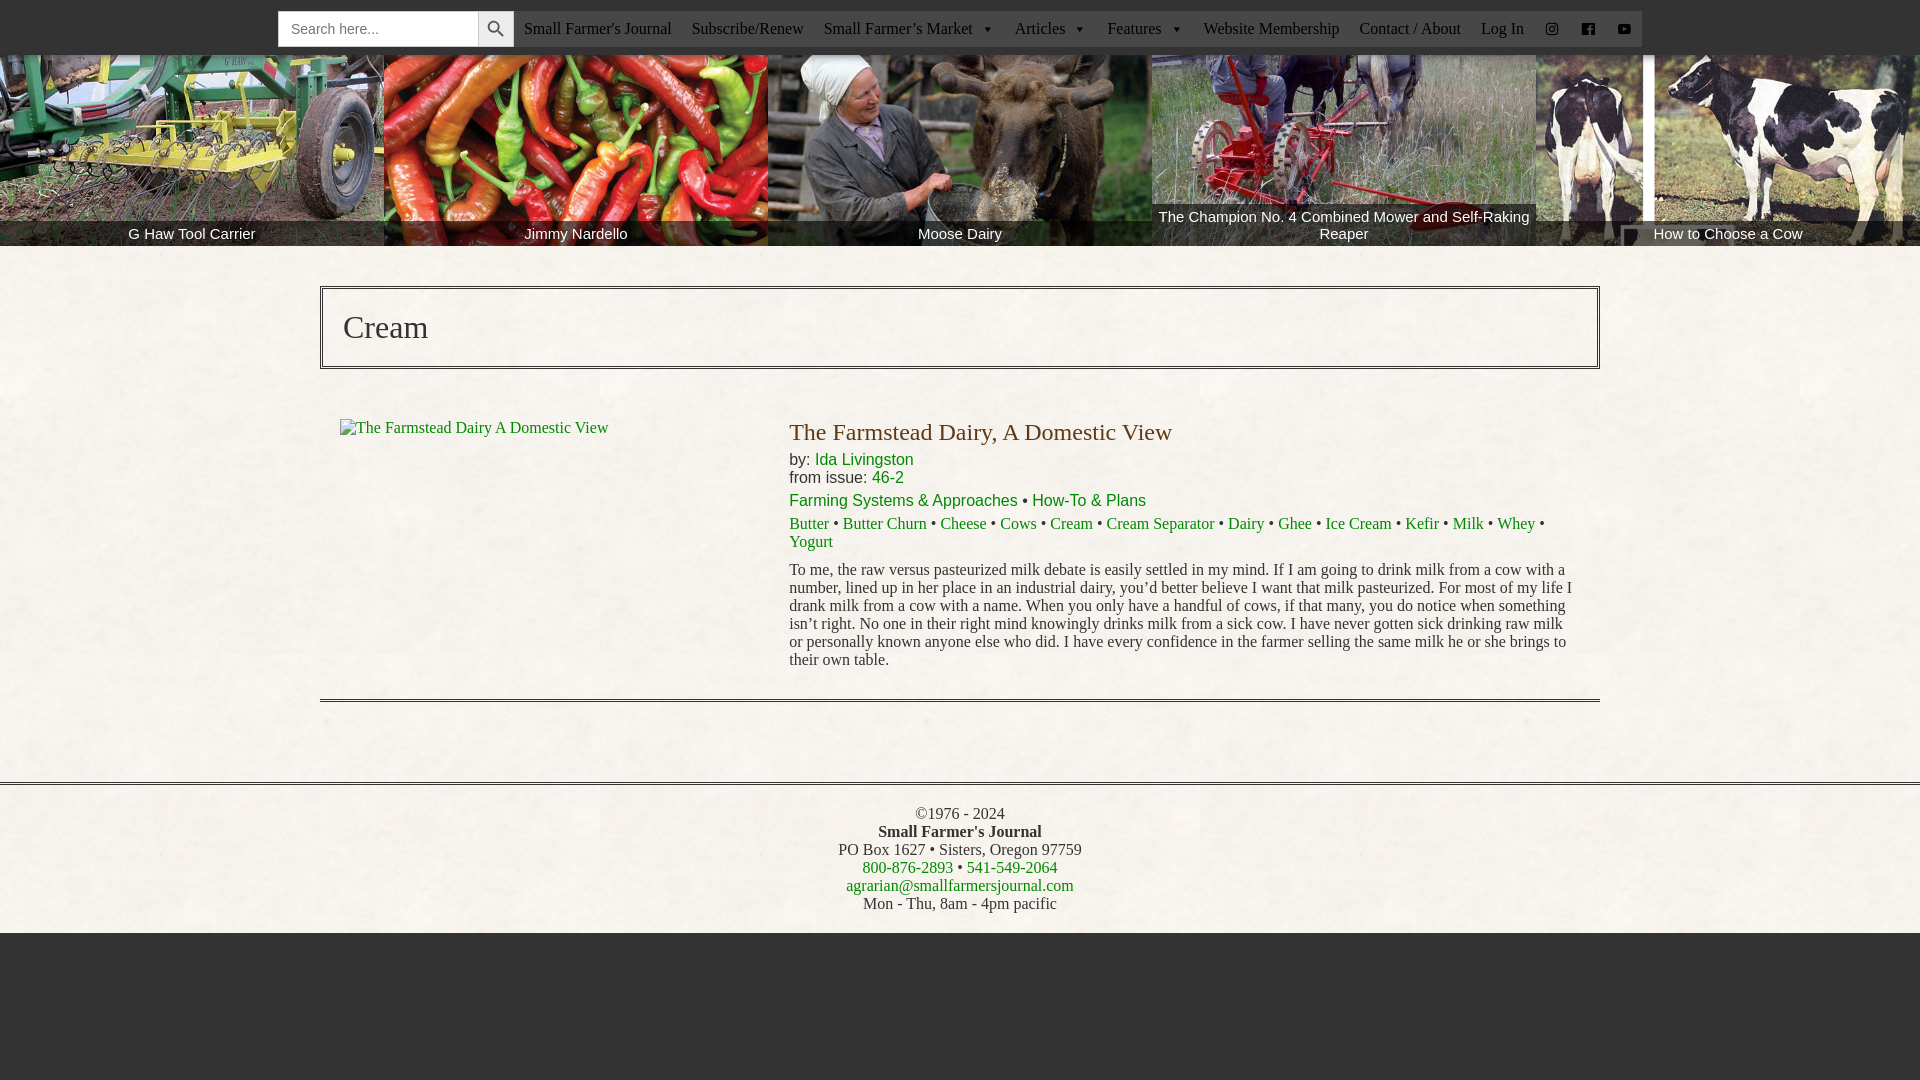  What do you see at coordinates (1502, 29) in the screenshot?
I see `Log In` at bounding box center [1502, 29].